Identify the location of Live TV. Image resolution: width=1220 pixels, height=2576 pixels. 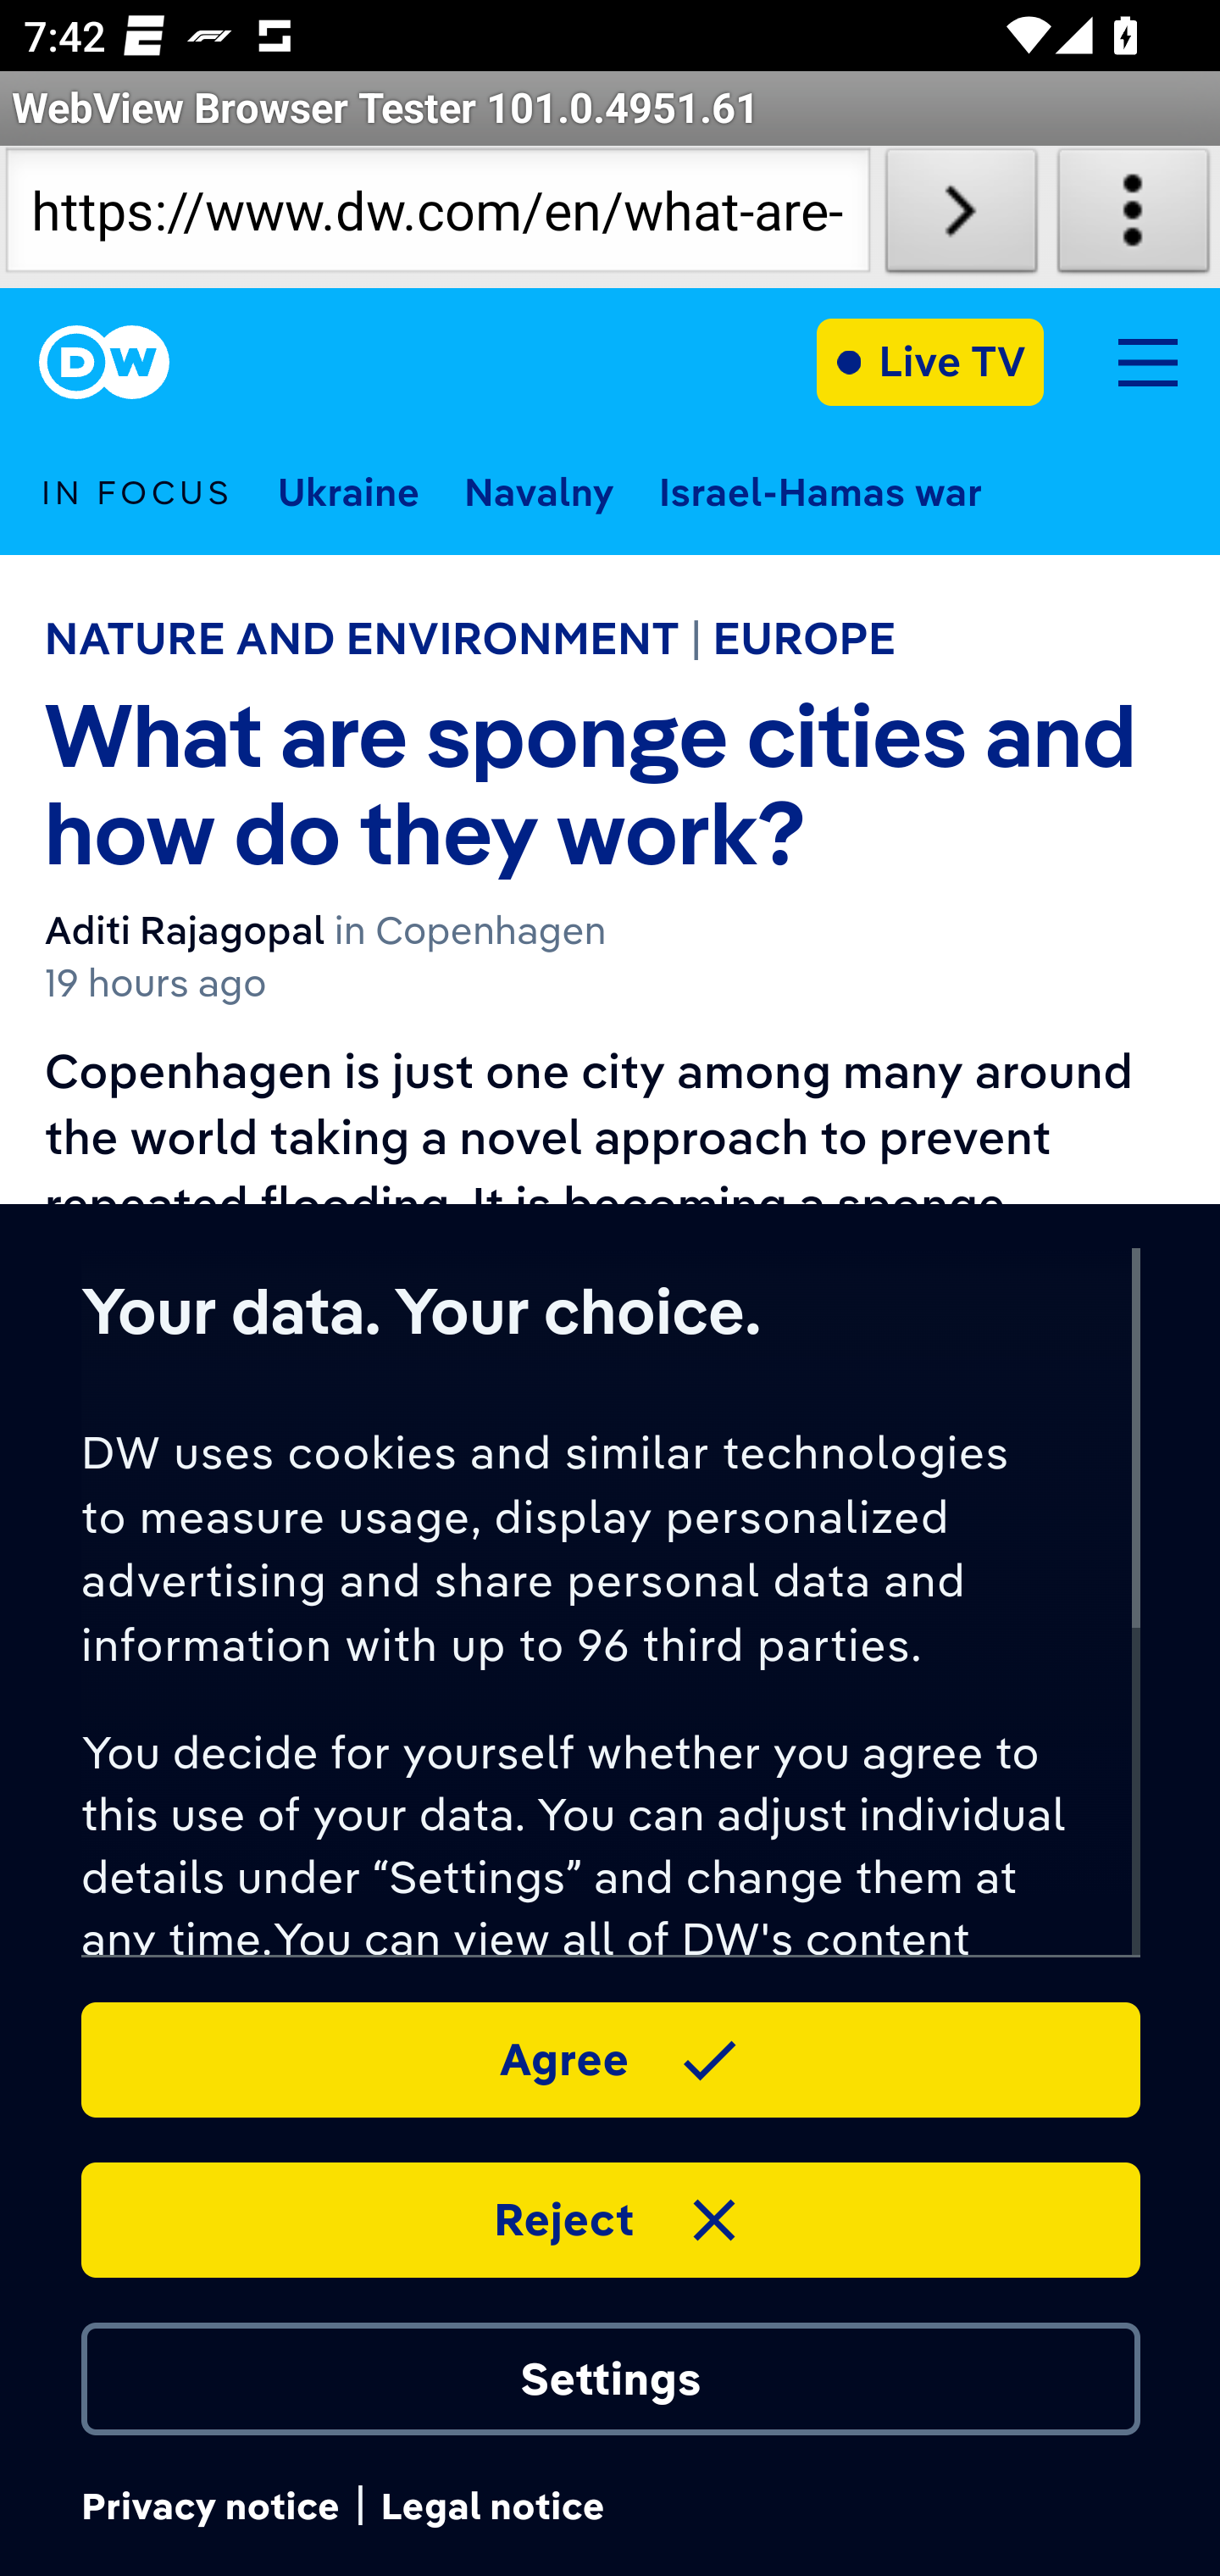
(930, 361).